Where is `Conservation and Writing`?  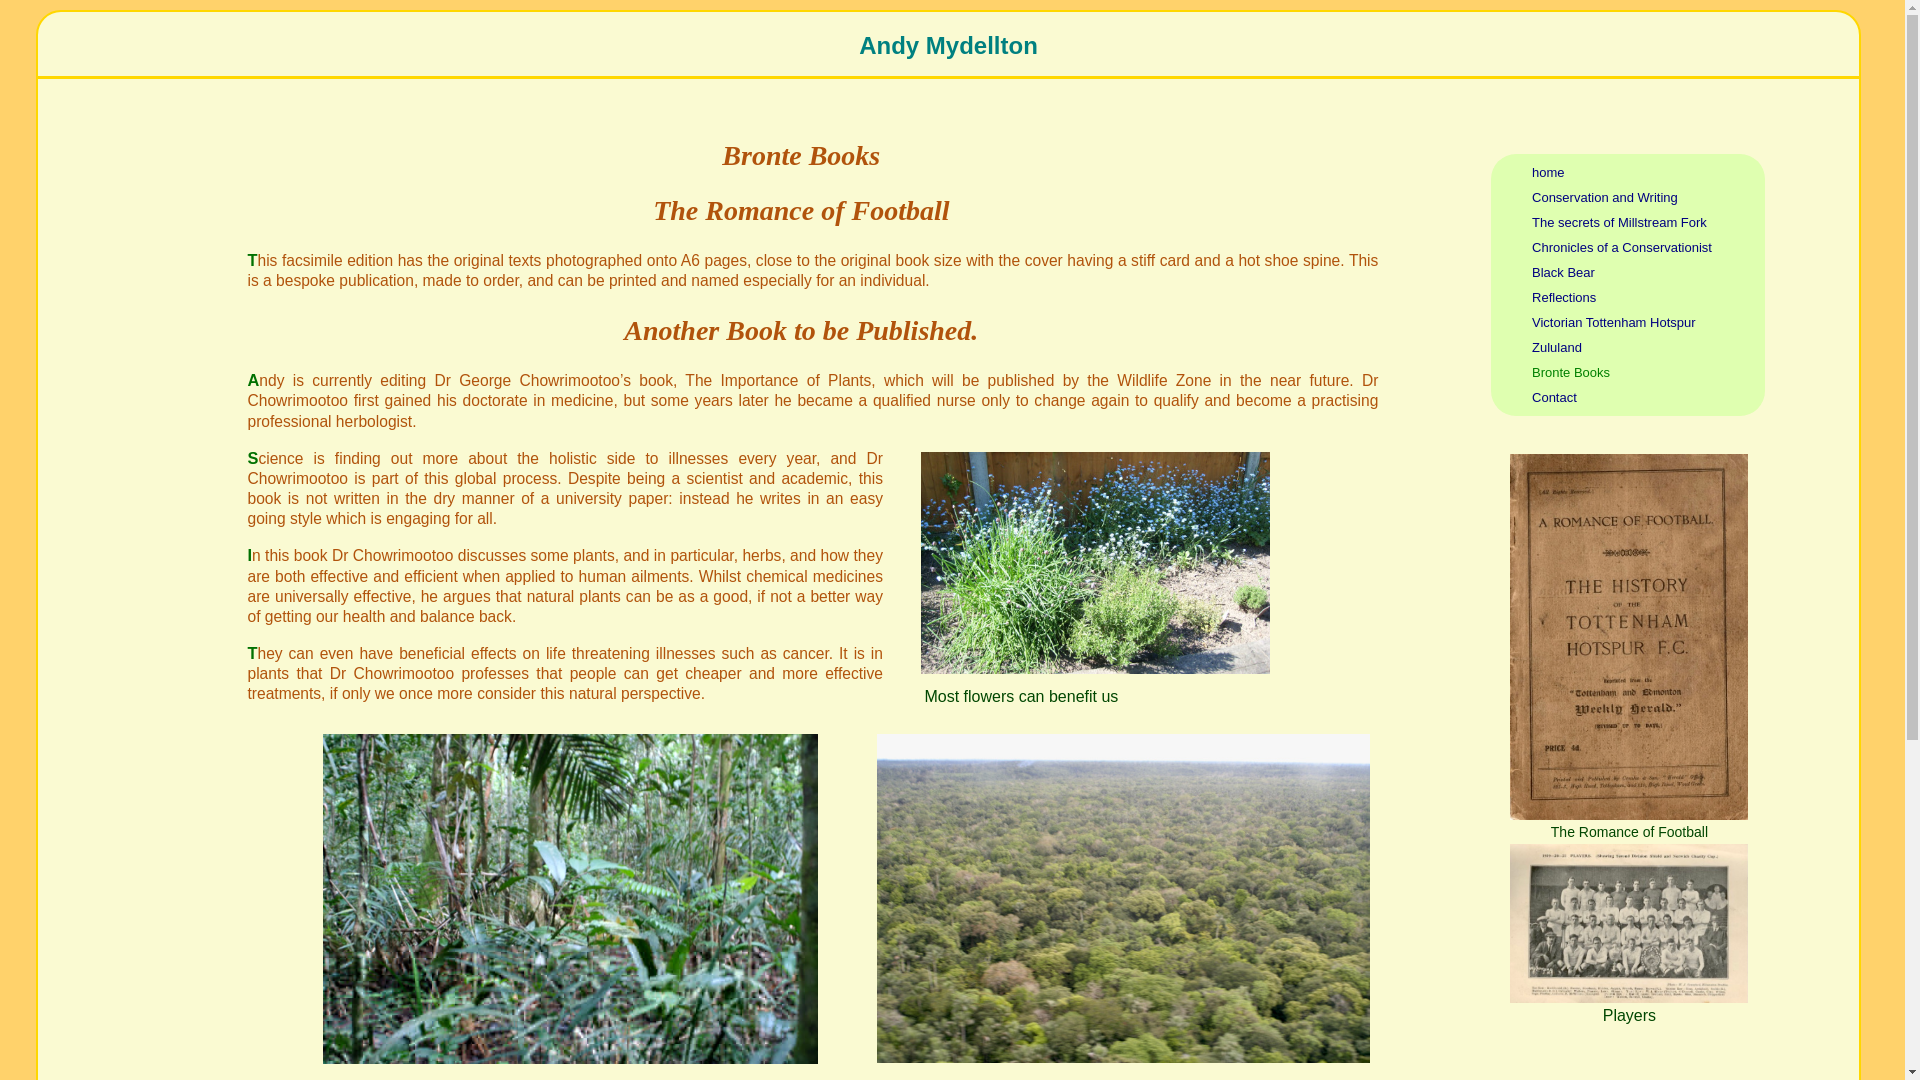
Conservation and Writing is located at coordinates (1605, 198).